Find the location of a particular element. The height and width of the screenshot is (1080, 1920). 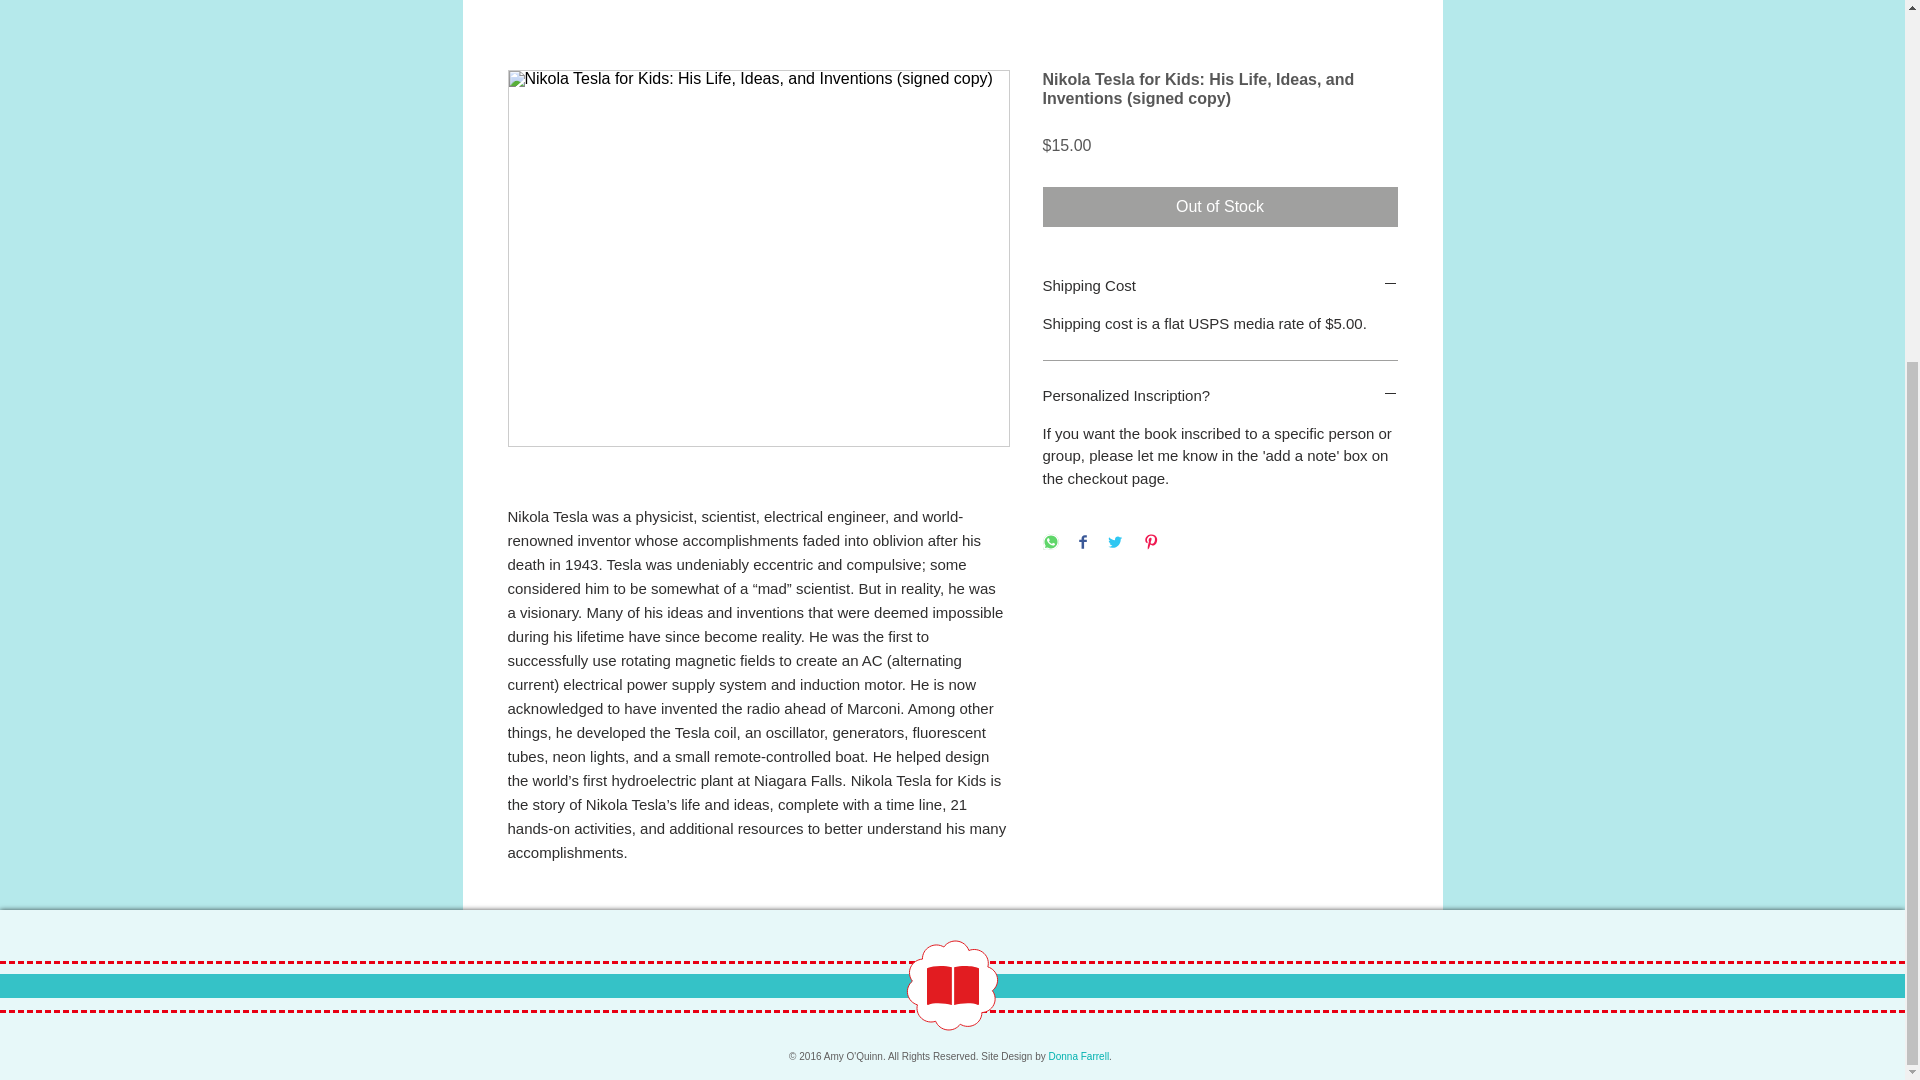

Out of Stock is located at coordinates (1220, 206).